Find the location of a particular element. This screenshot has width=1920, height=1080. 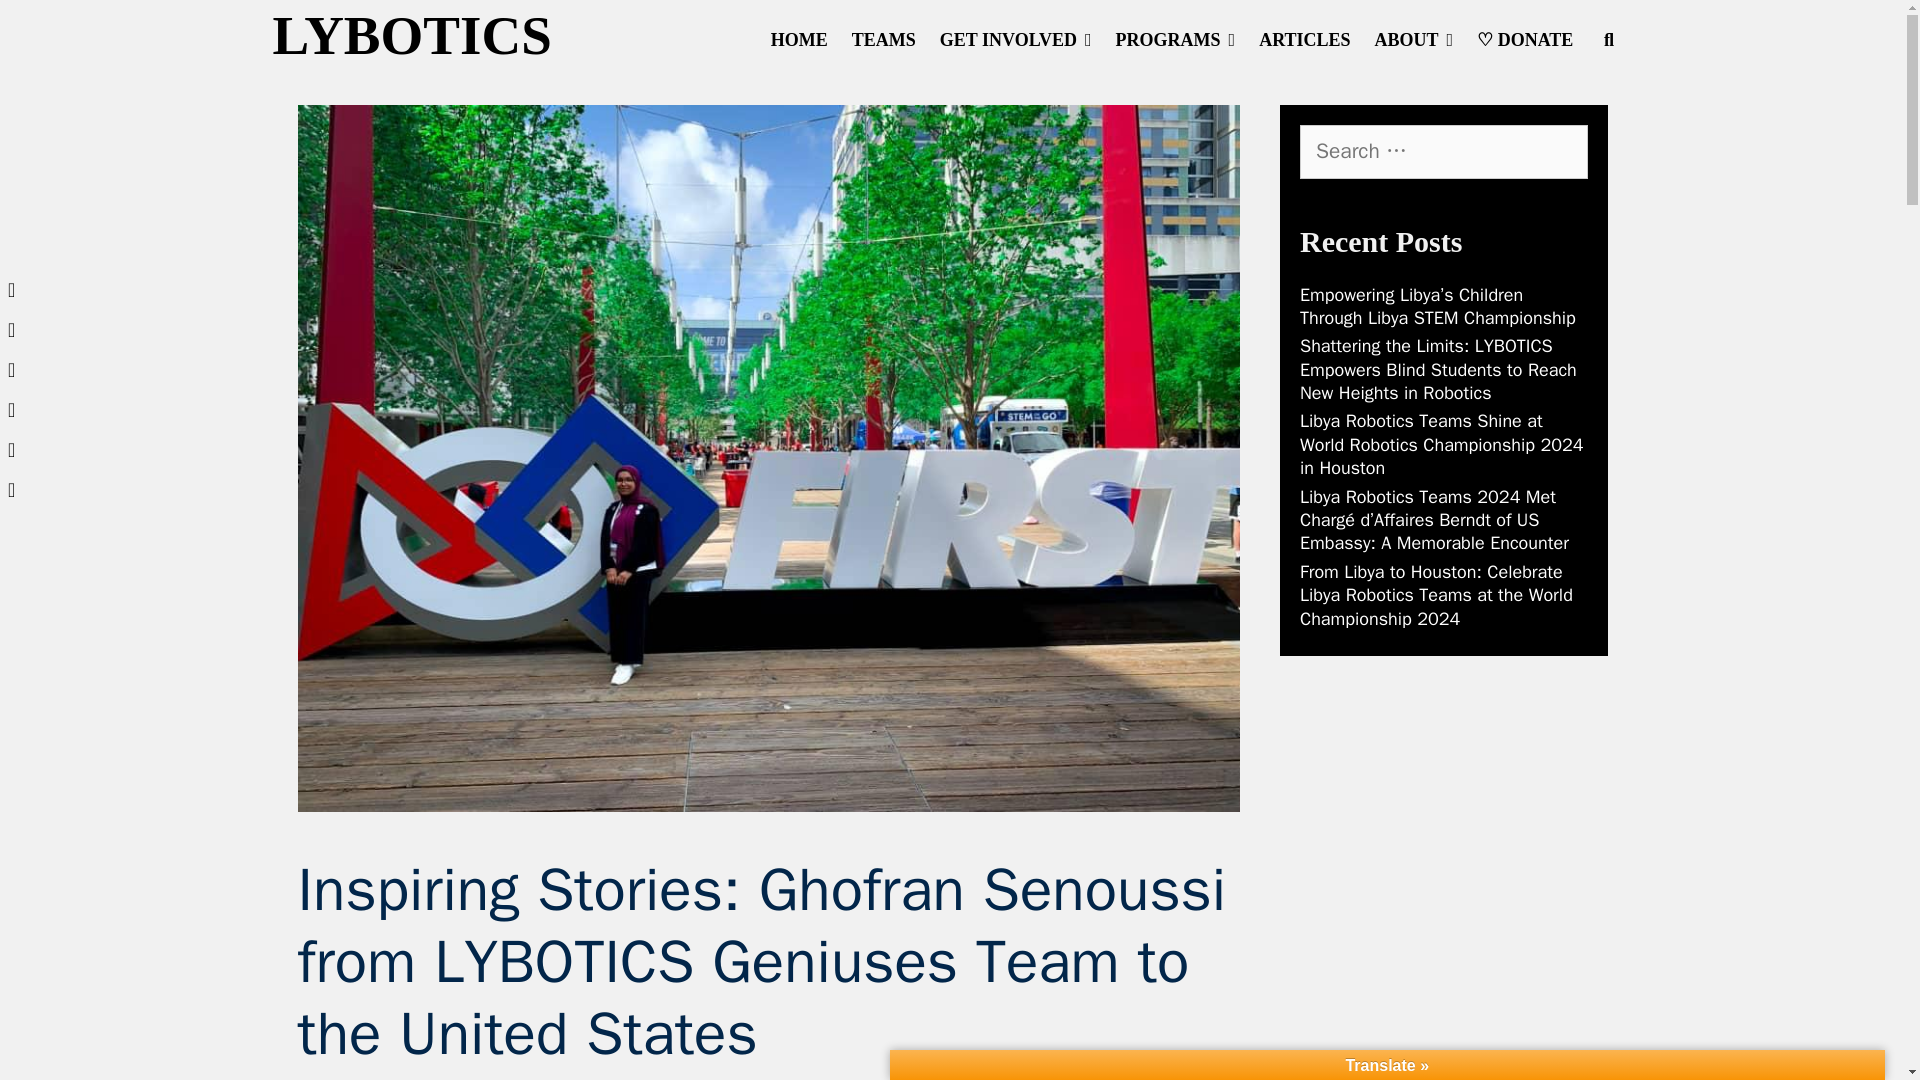

GET INVOLVED is located at coordinates (1016, 40).